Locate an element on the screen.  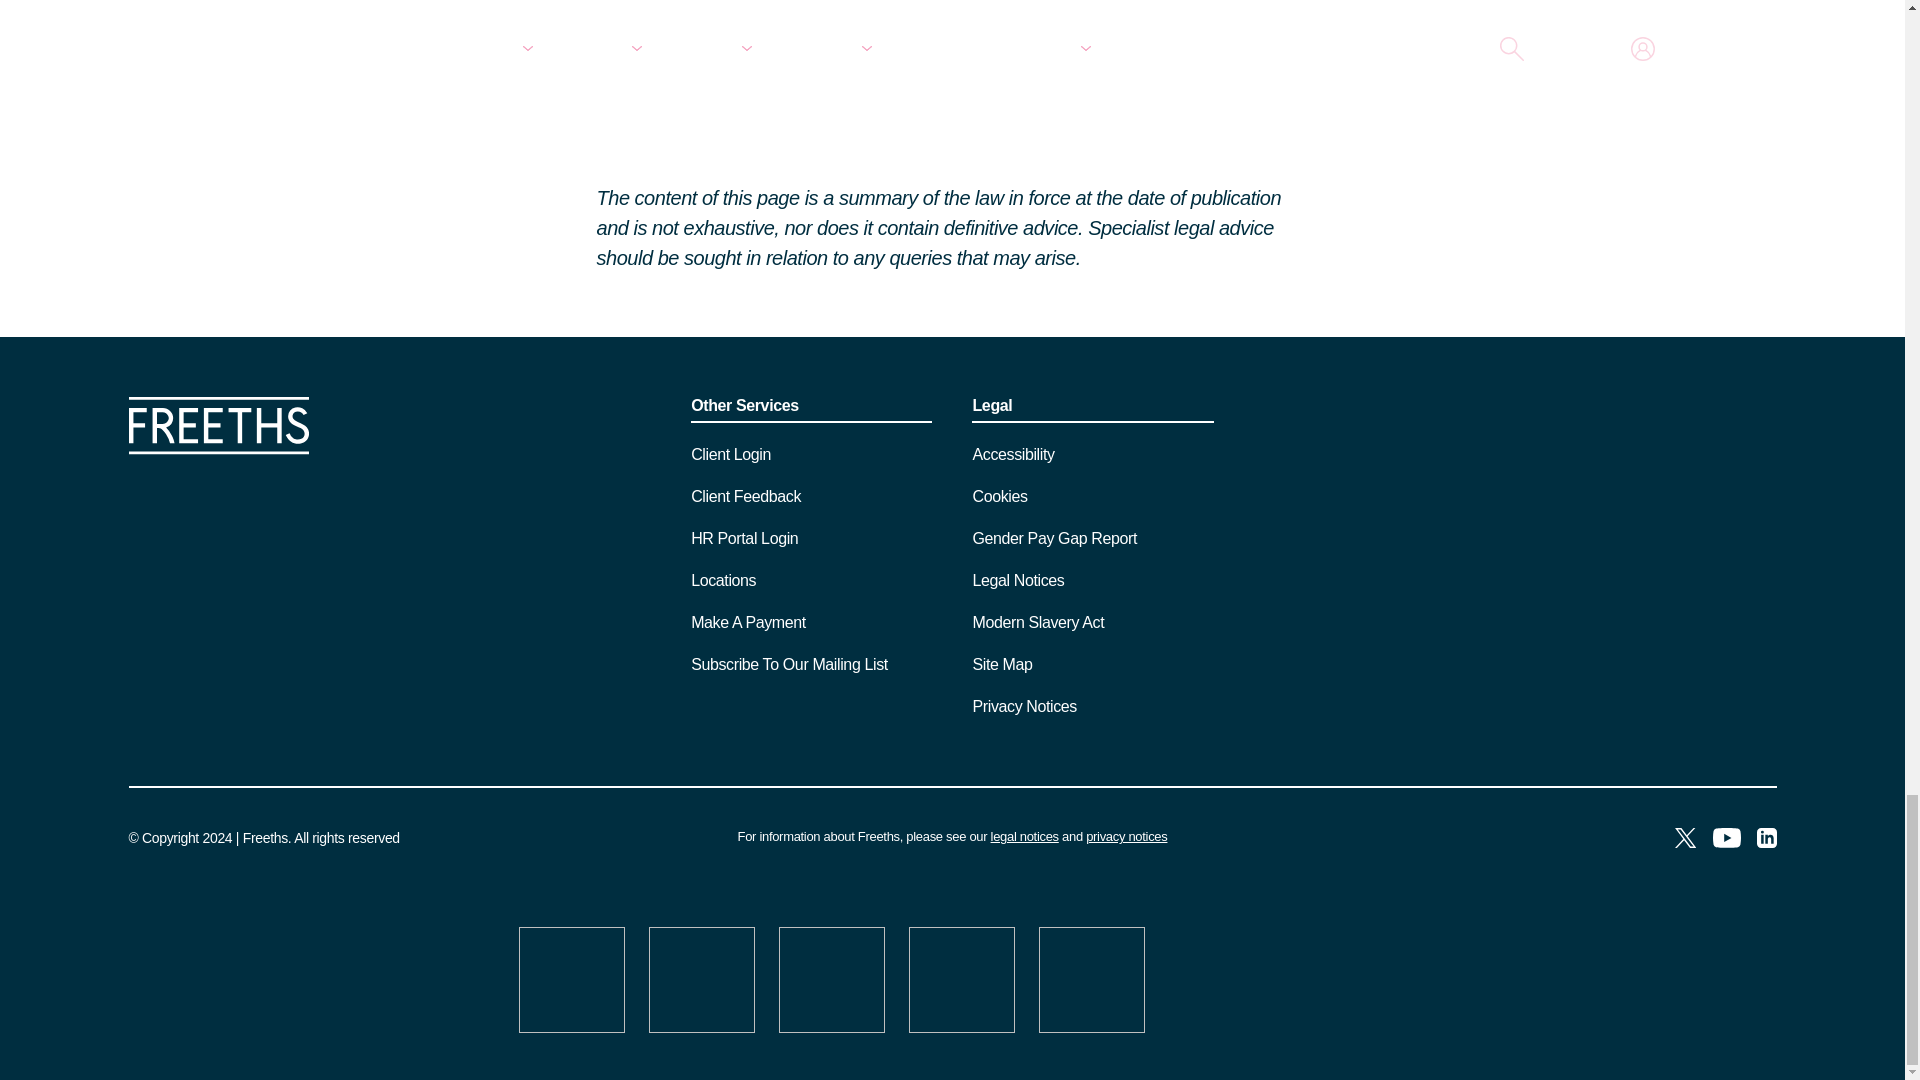
Other Services is located at coordinates (811, 410).